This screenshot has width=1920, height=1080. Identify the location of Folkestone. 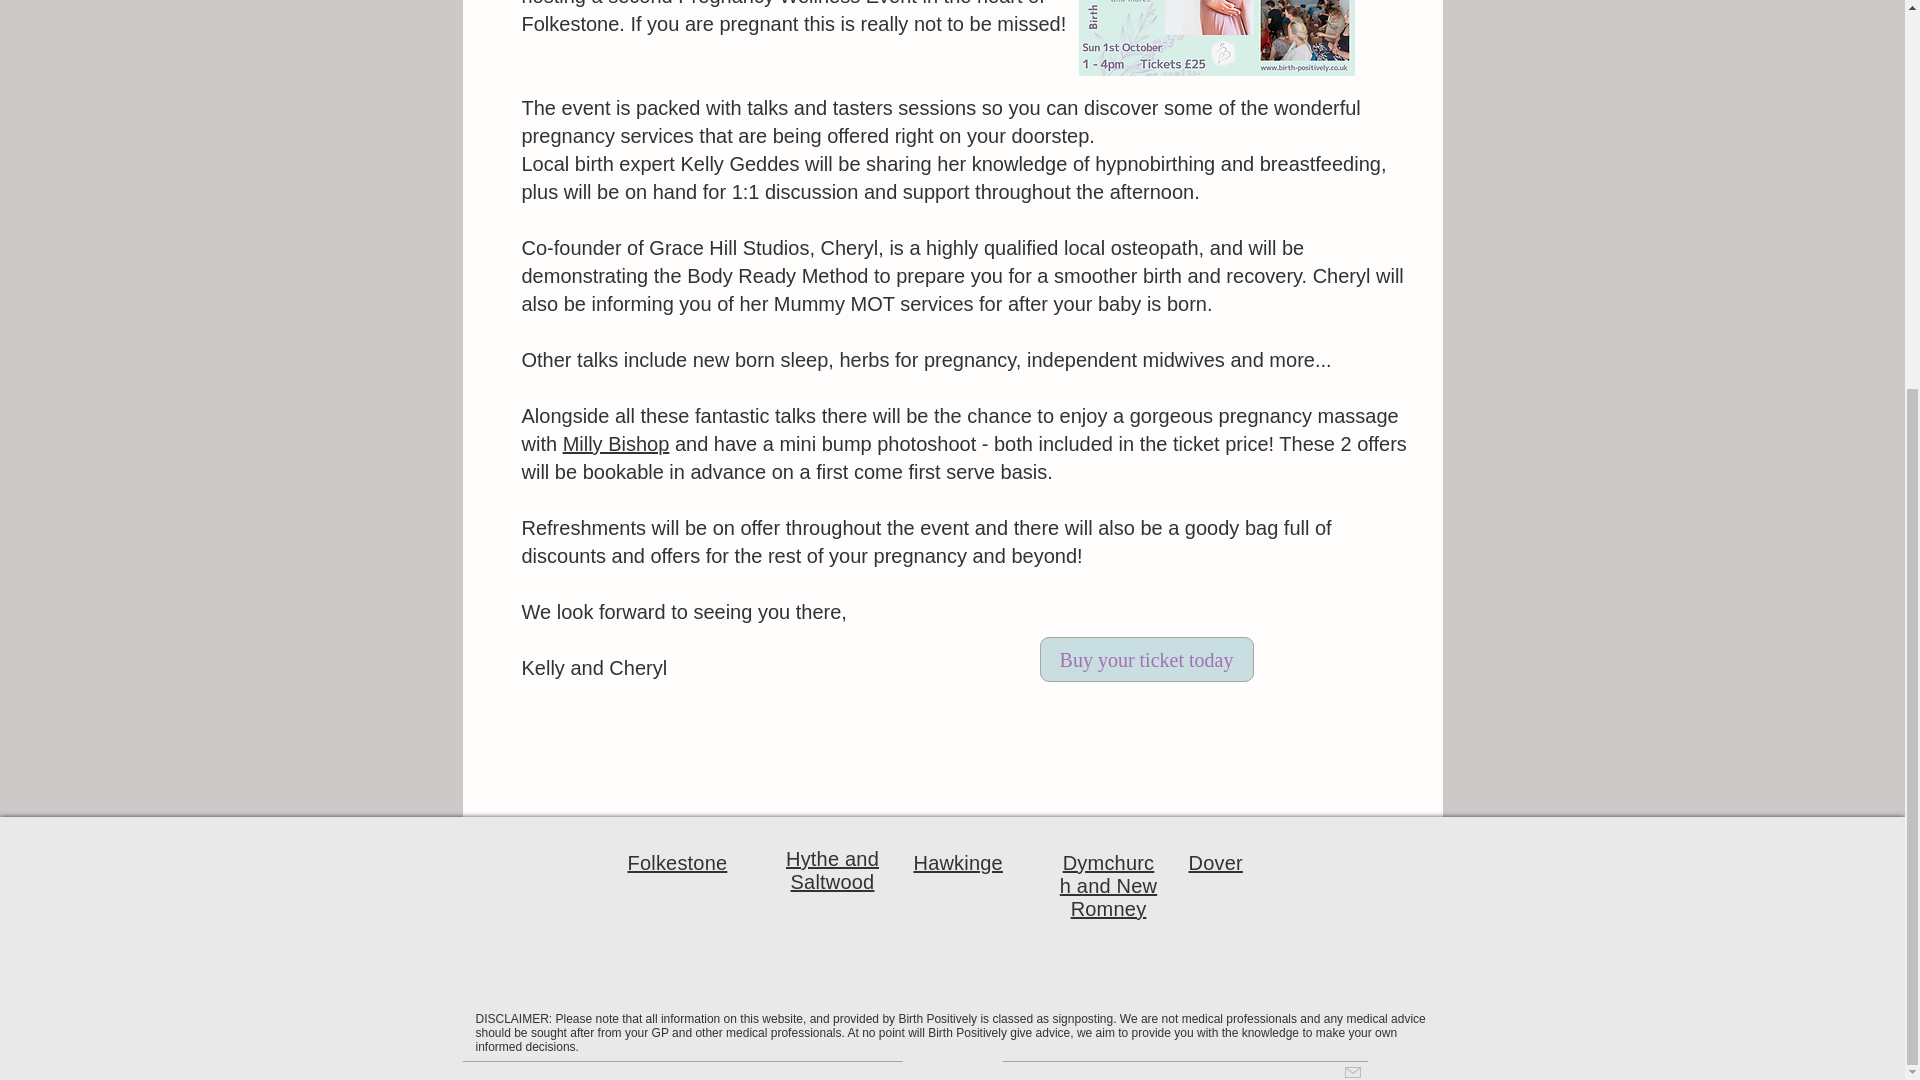
(677, 862).